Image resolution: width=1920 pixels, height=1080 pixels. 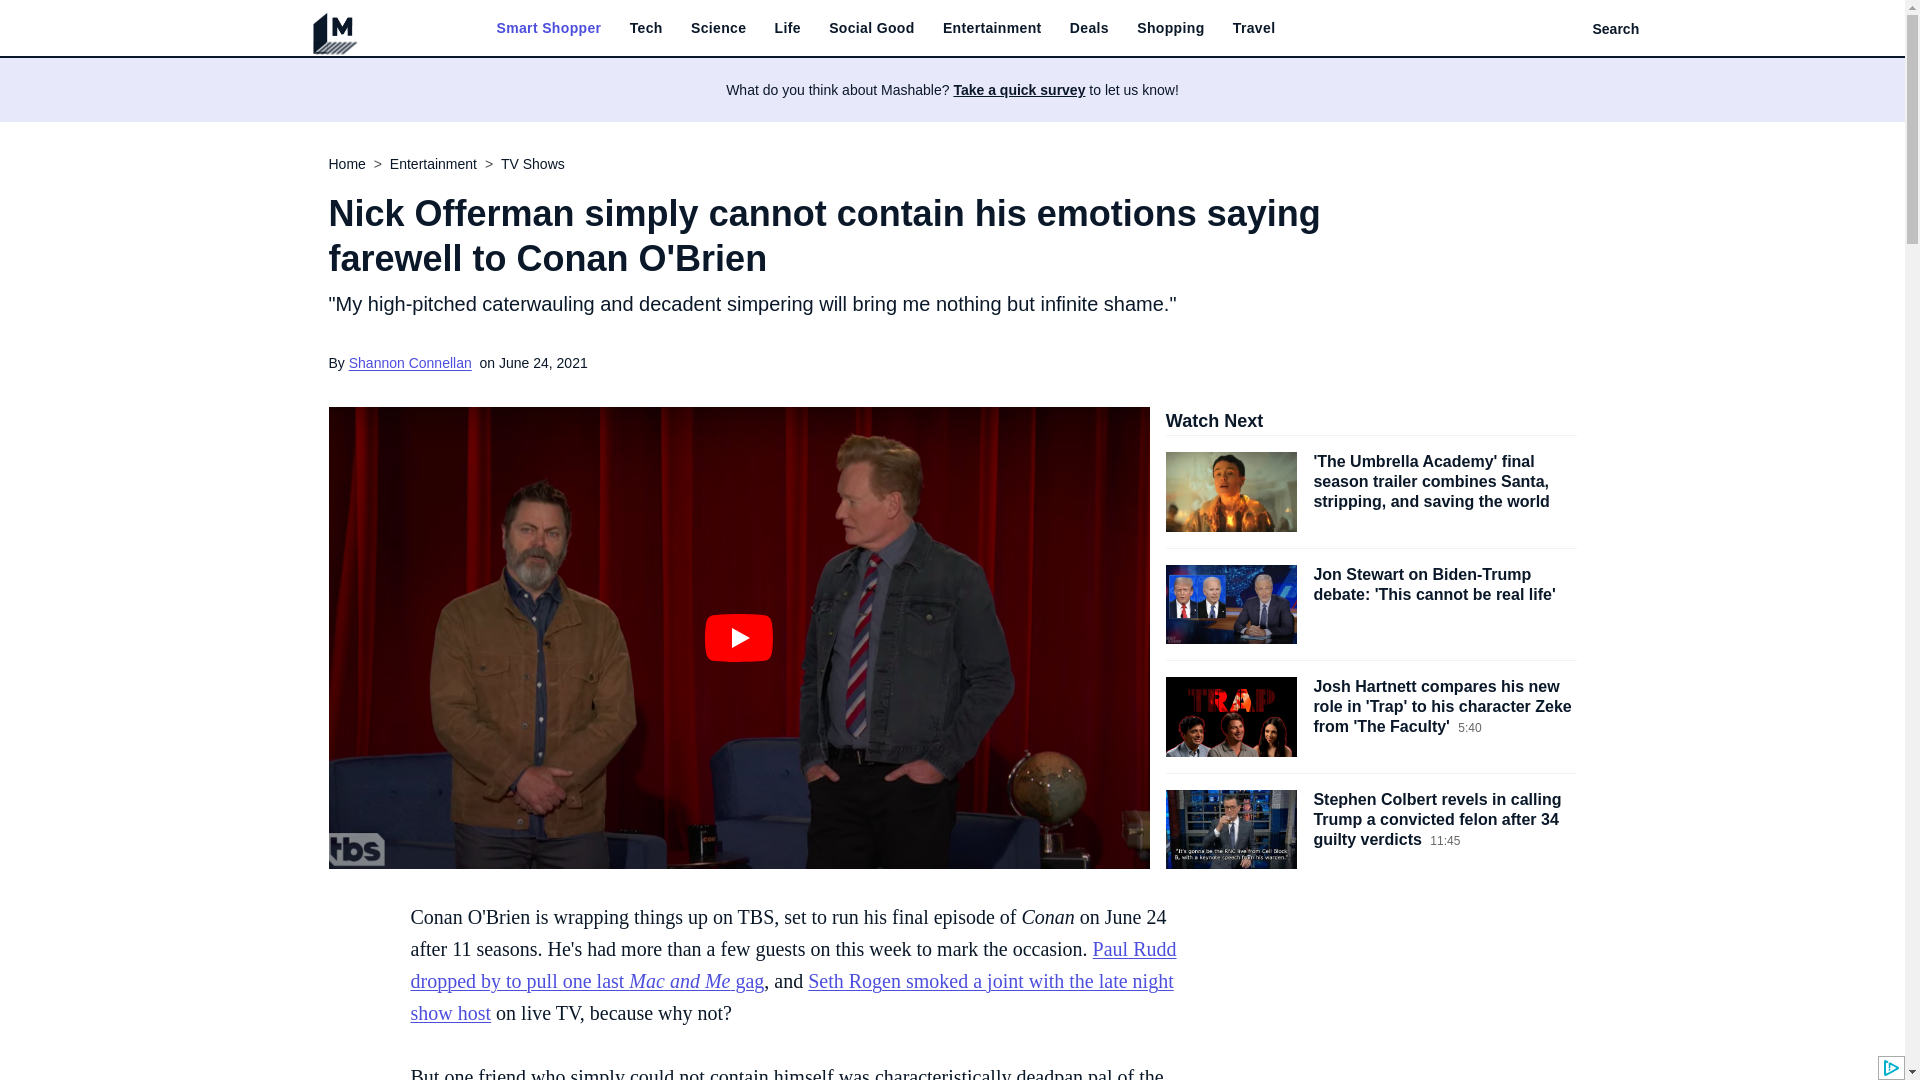 What do you see at coordinates (1170, 28) in the screenshot?
I see `Shopping` at bounding box center [1170, 28].